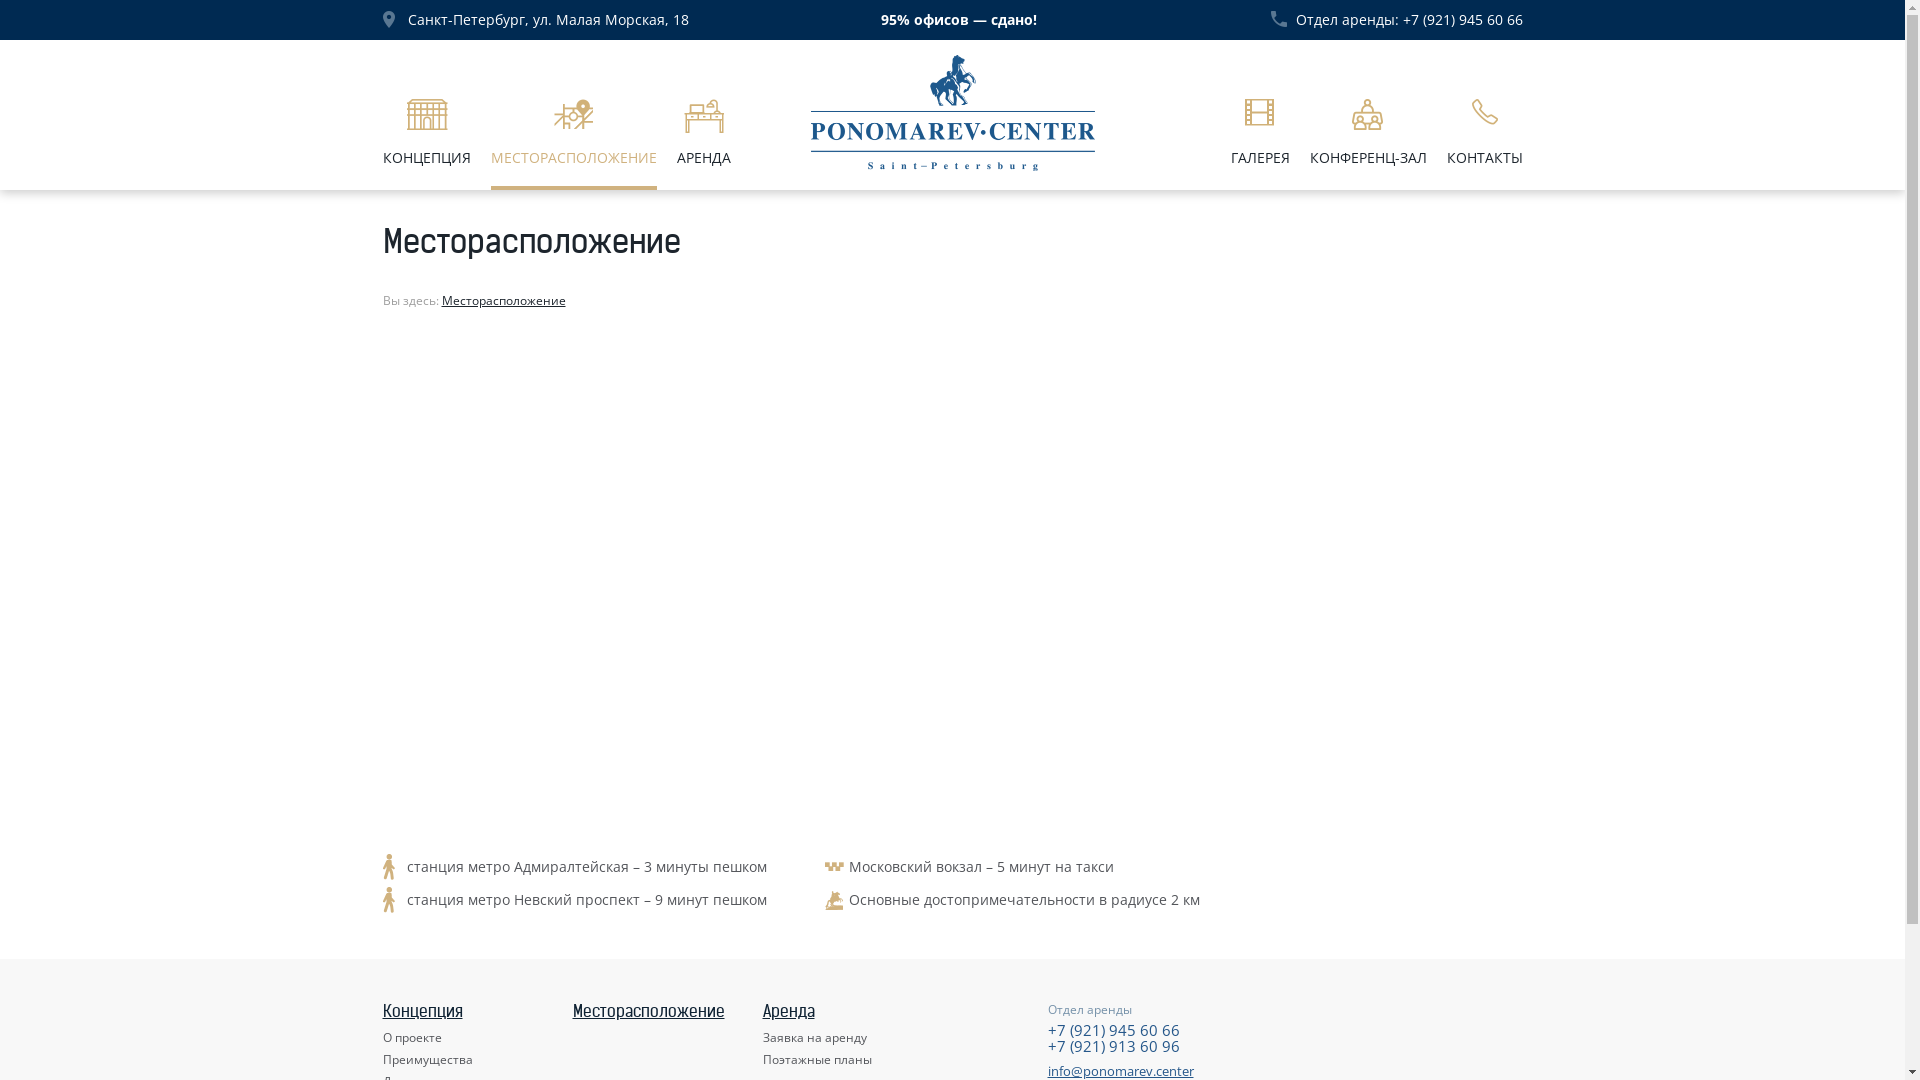 The image size is (1920, 1080). I want to click on +7 (921) 945 60 66, so click(1114, 1030).